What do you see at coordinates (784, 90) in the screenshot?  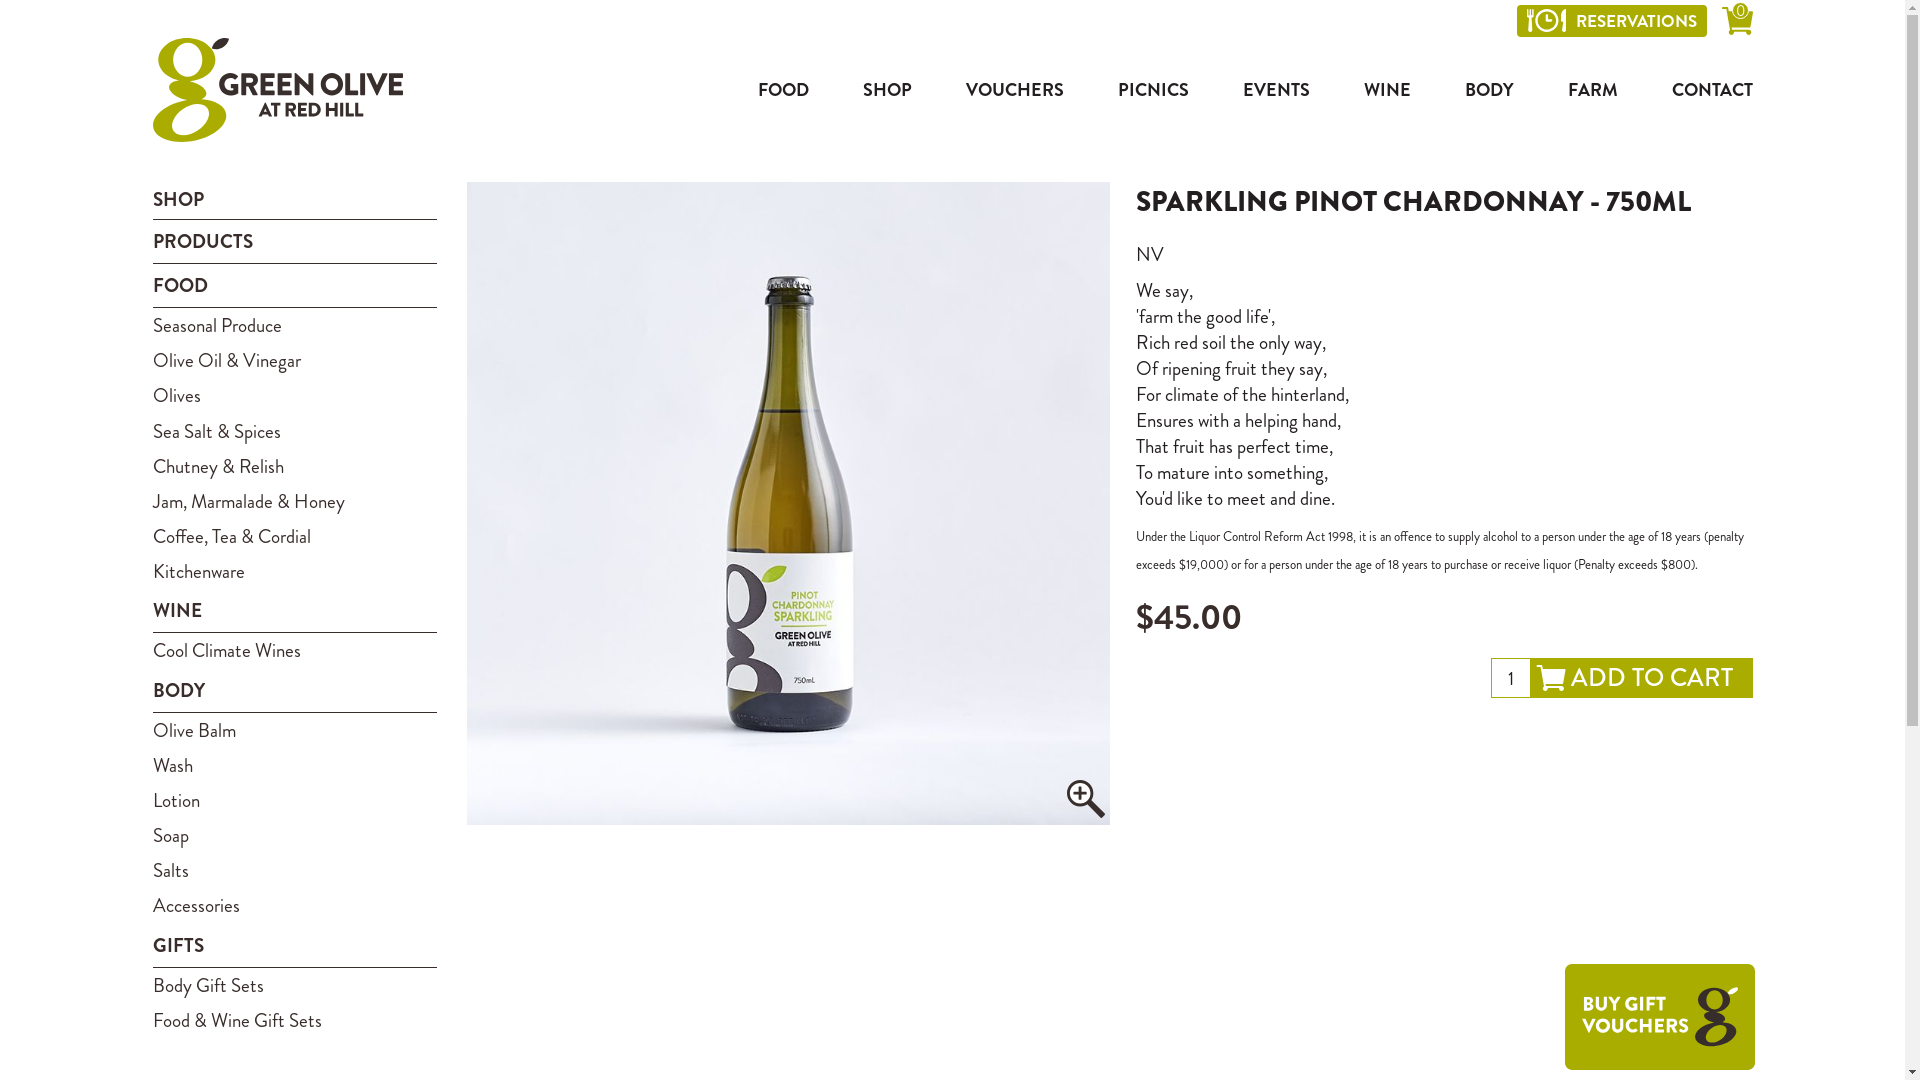 I see `FOOD` at bounding box center [784, 90].